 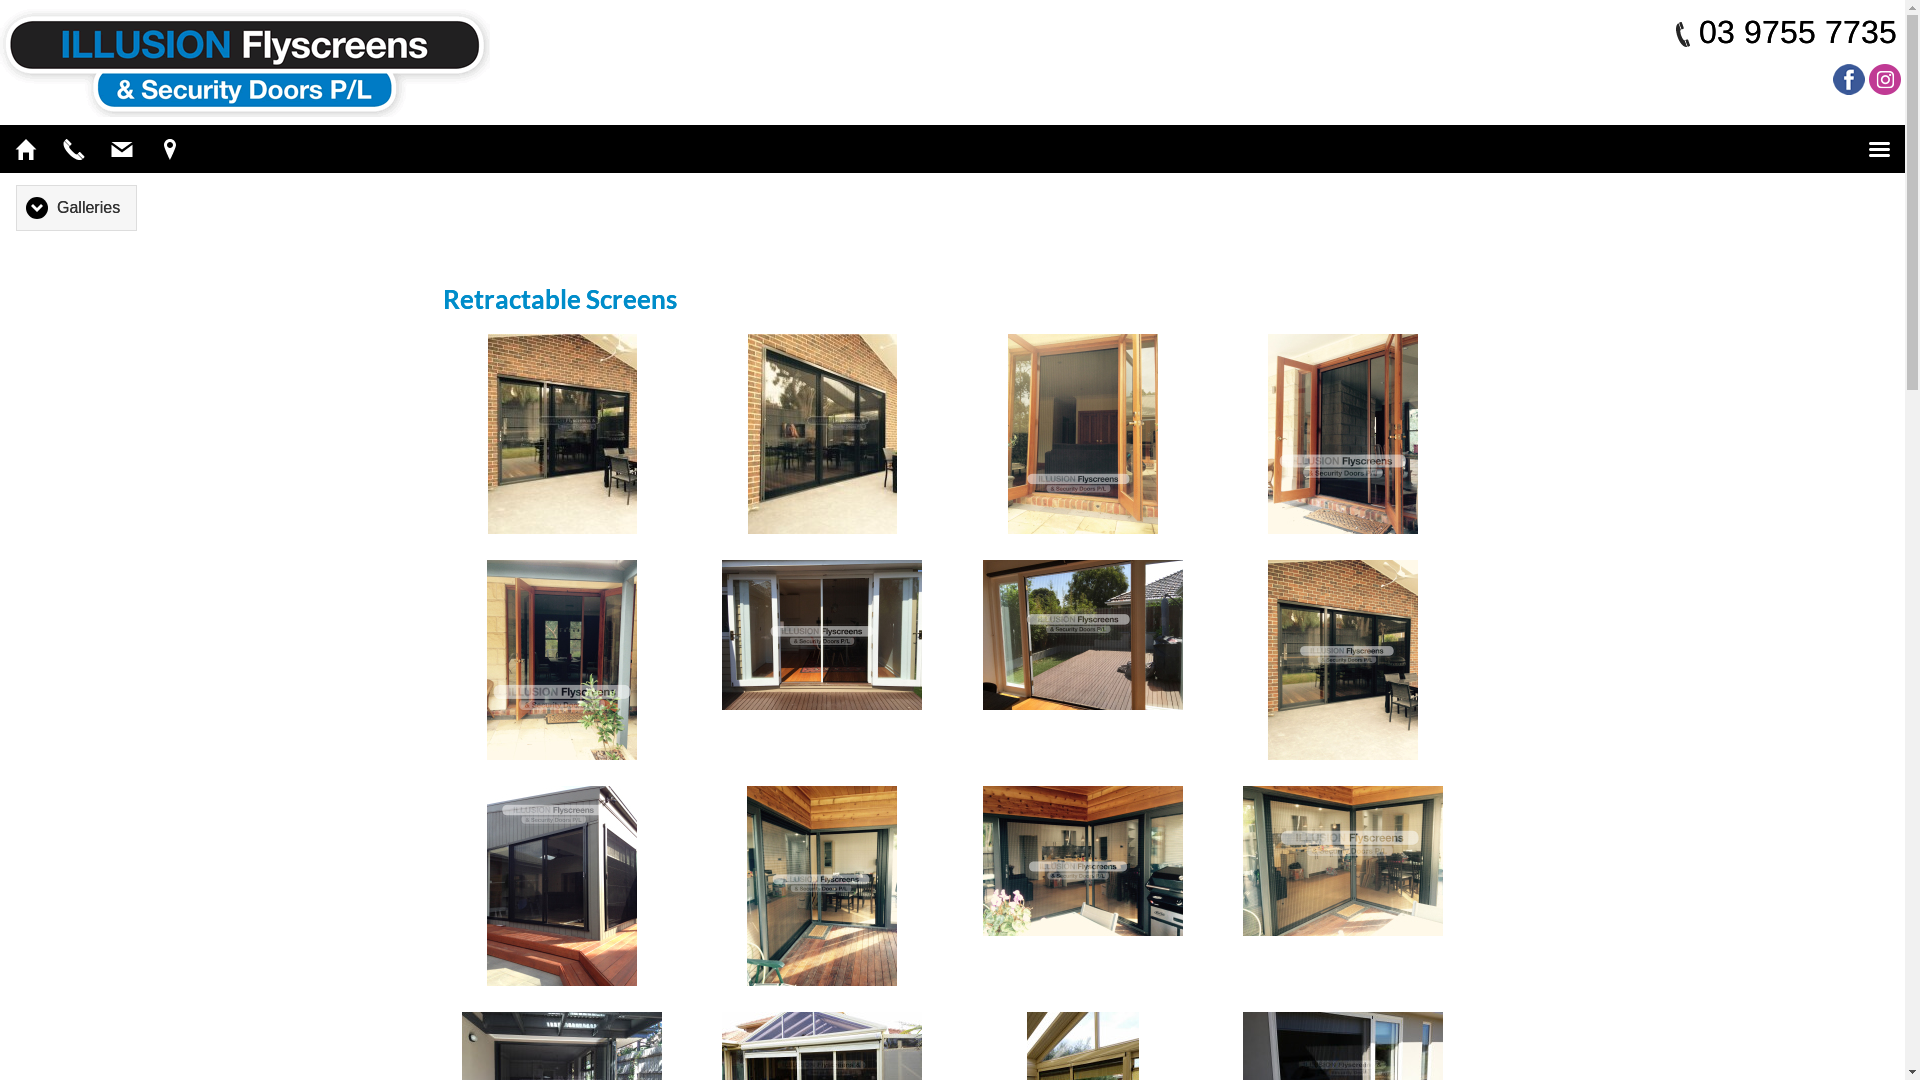 What do you see at coordinates (74, 149) in the screenshot?
I see `CALL` at bounding box center [74, 149].